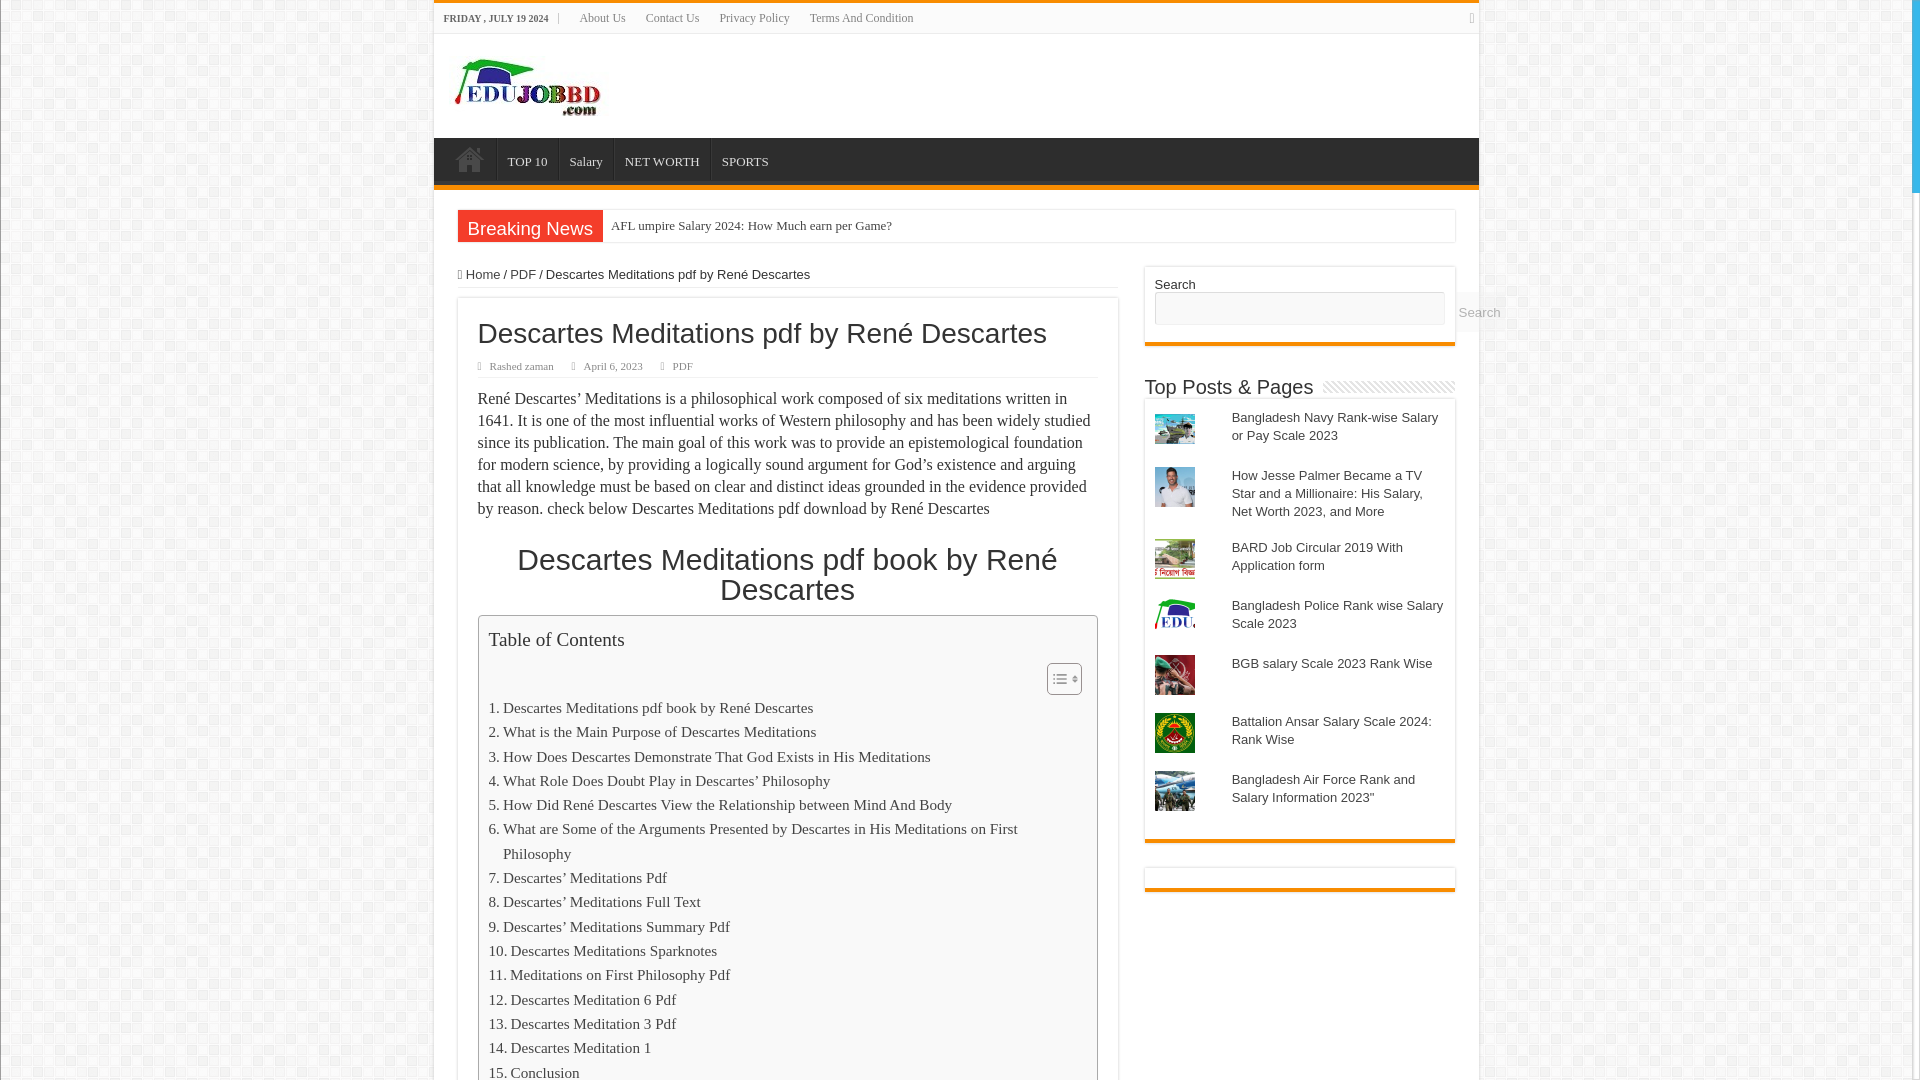 The height and width of the screenshot is (1080, 1920). What do you see at coordinates (568, 1047) in the screenshot?
I see `Descartes Meditation 1` at bounding box center [568, 1047].